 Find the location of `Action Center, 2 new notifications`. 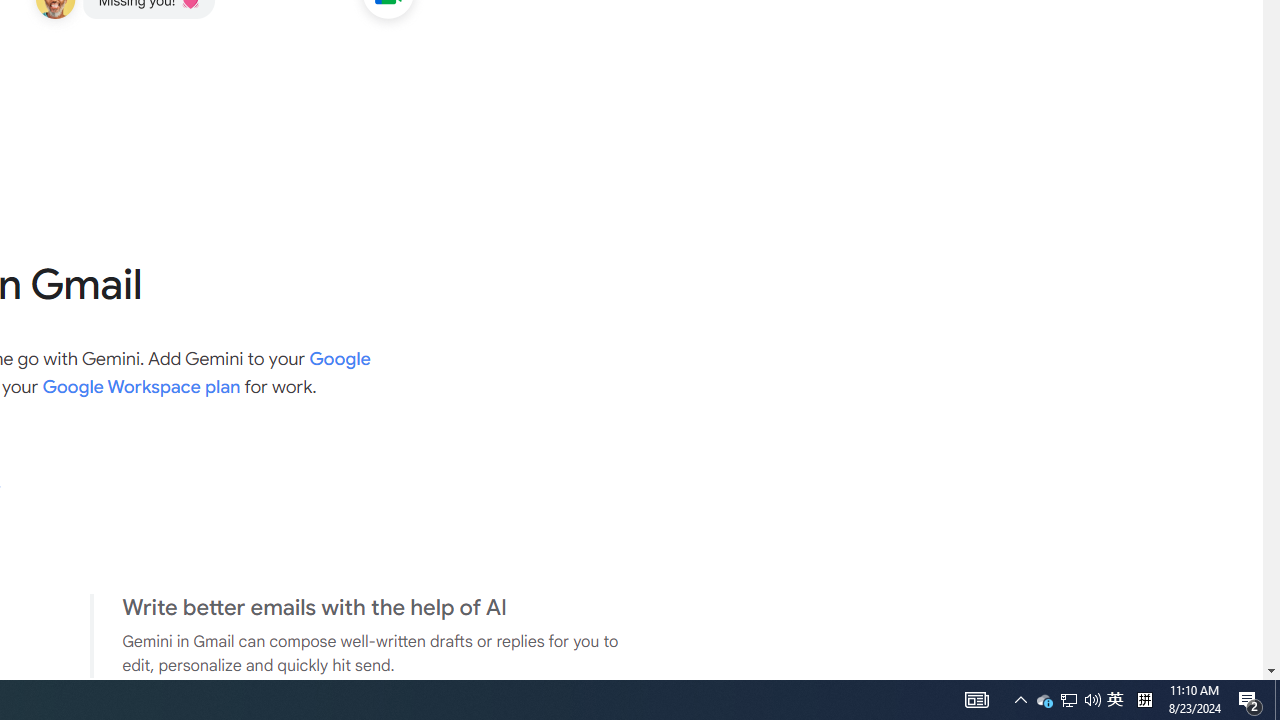

Action Center, 2 new notifications is located at coordinates (1115, 700).